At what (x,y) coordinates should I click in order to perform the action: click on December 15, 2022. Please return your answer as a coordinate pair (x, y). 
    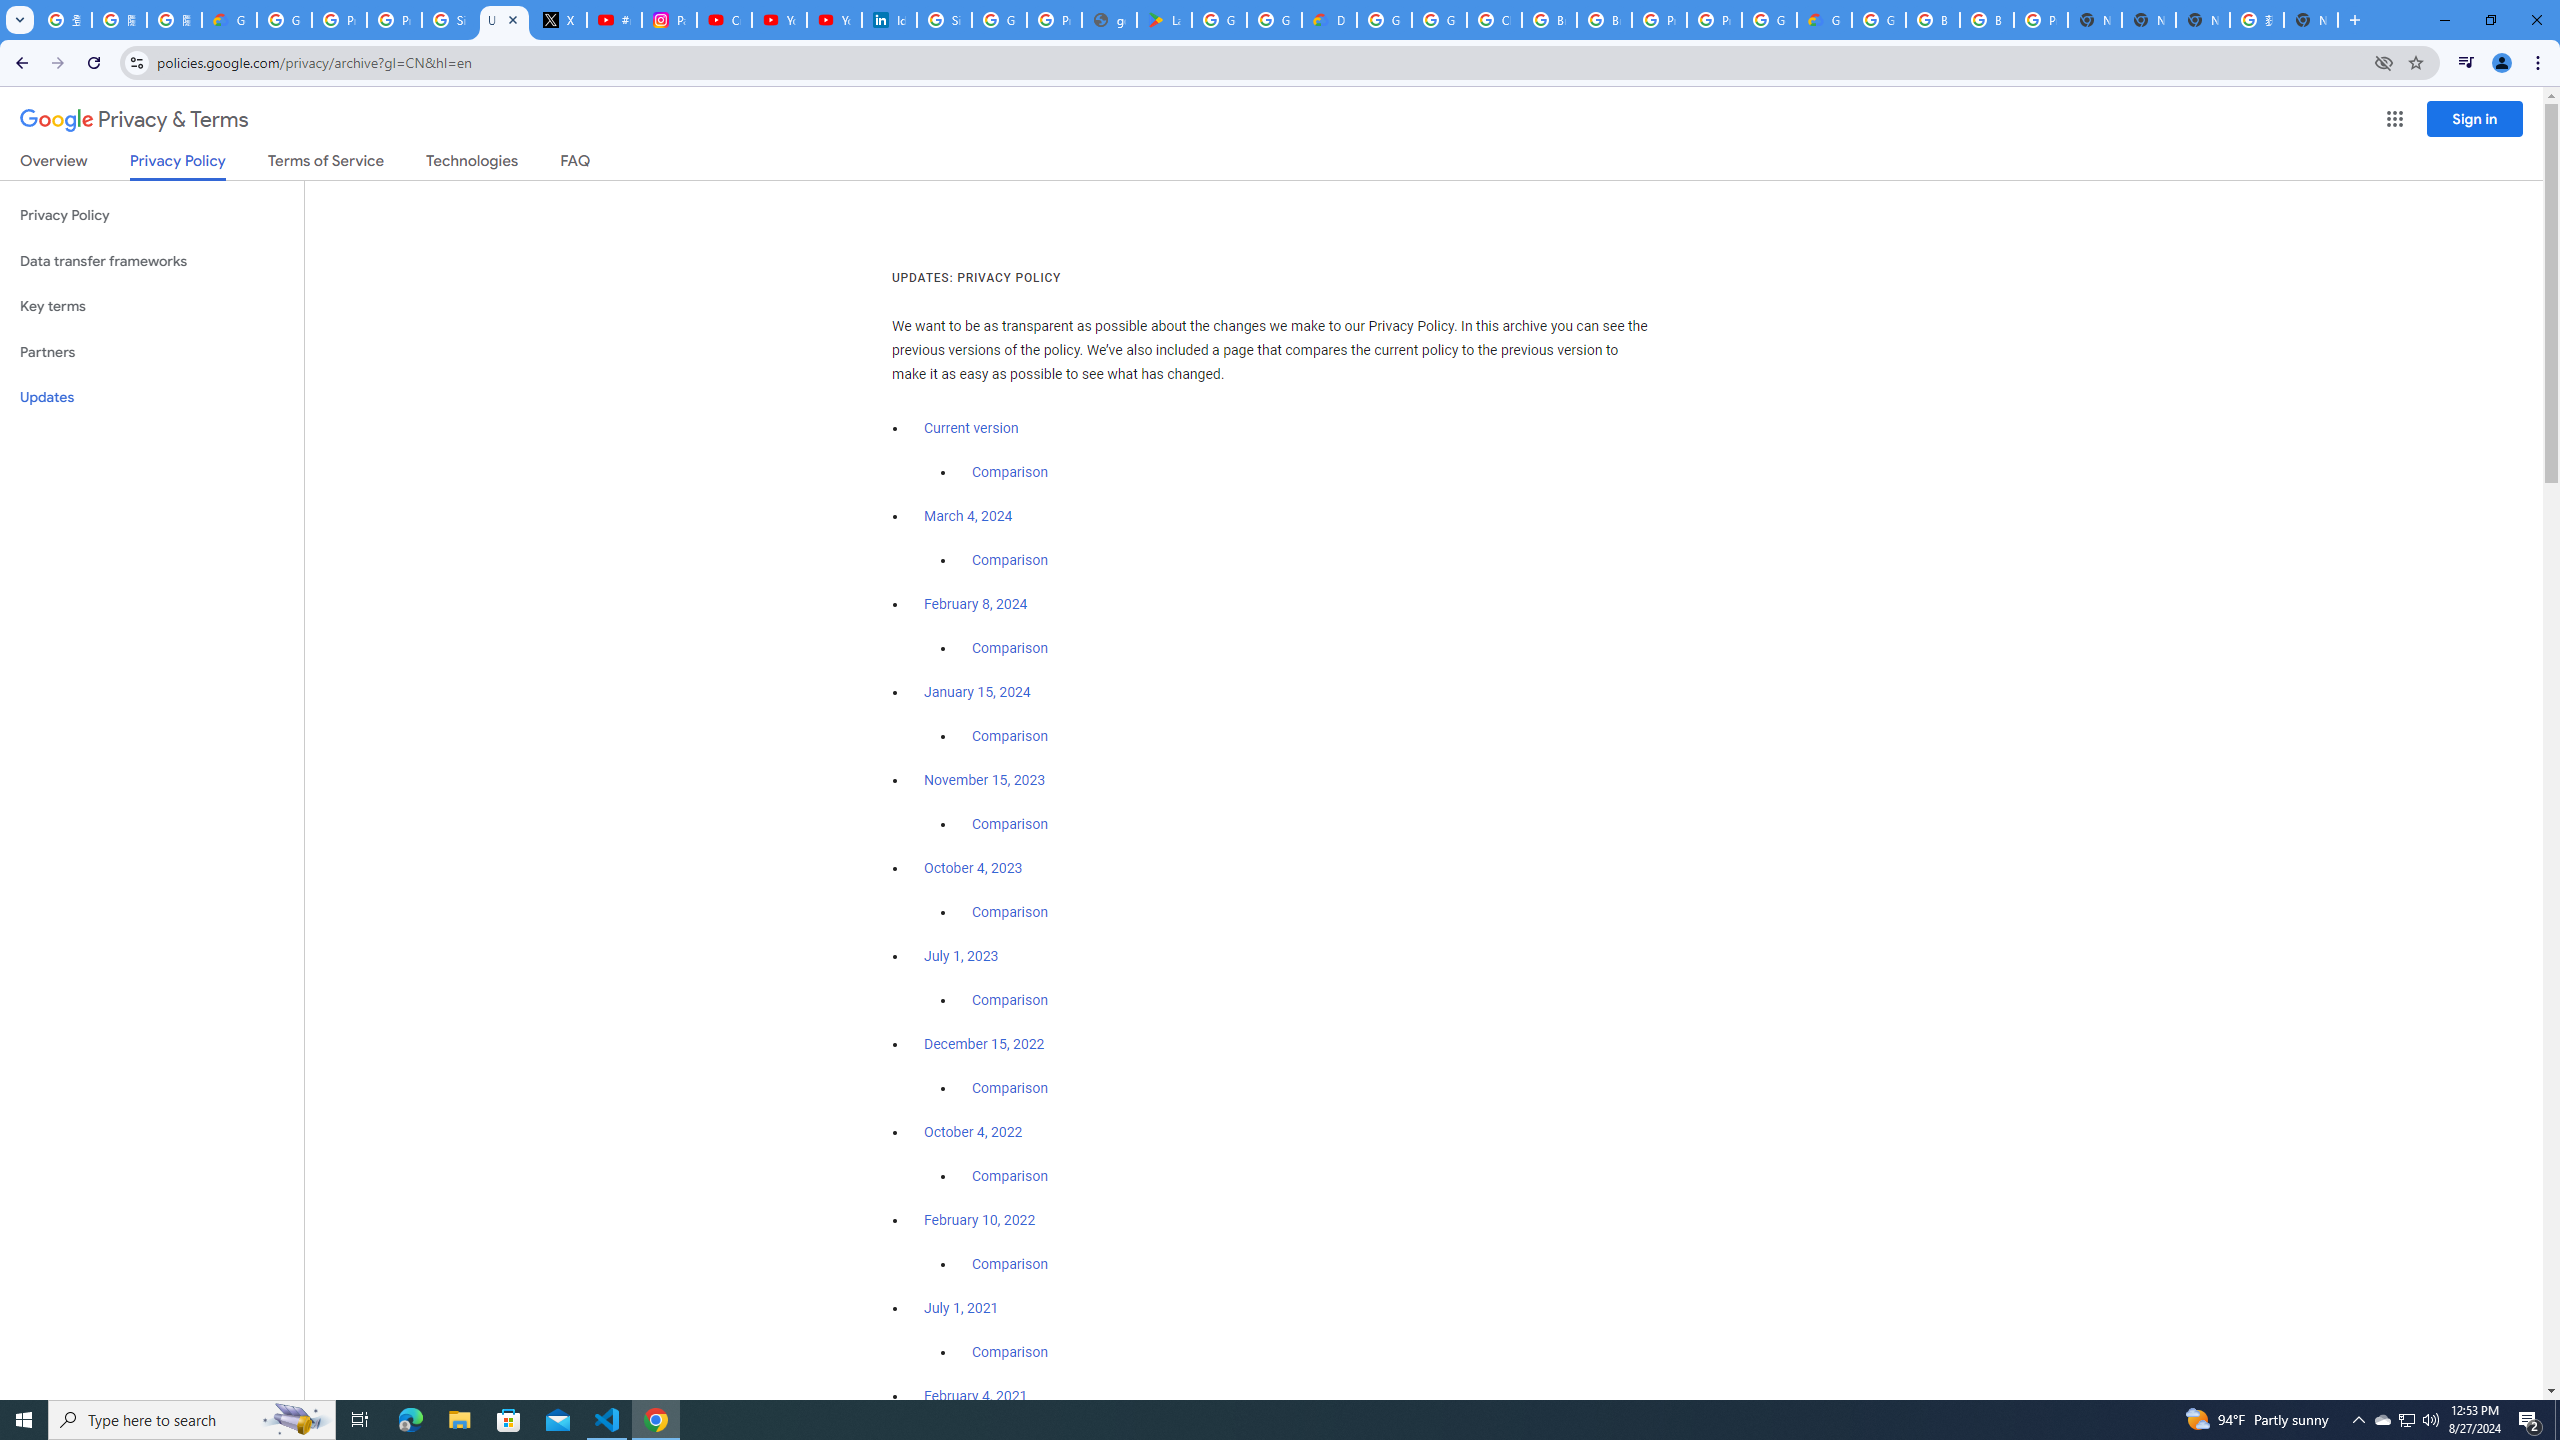
    Looking at the image, I should click on (984, 1044).